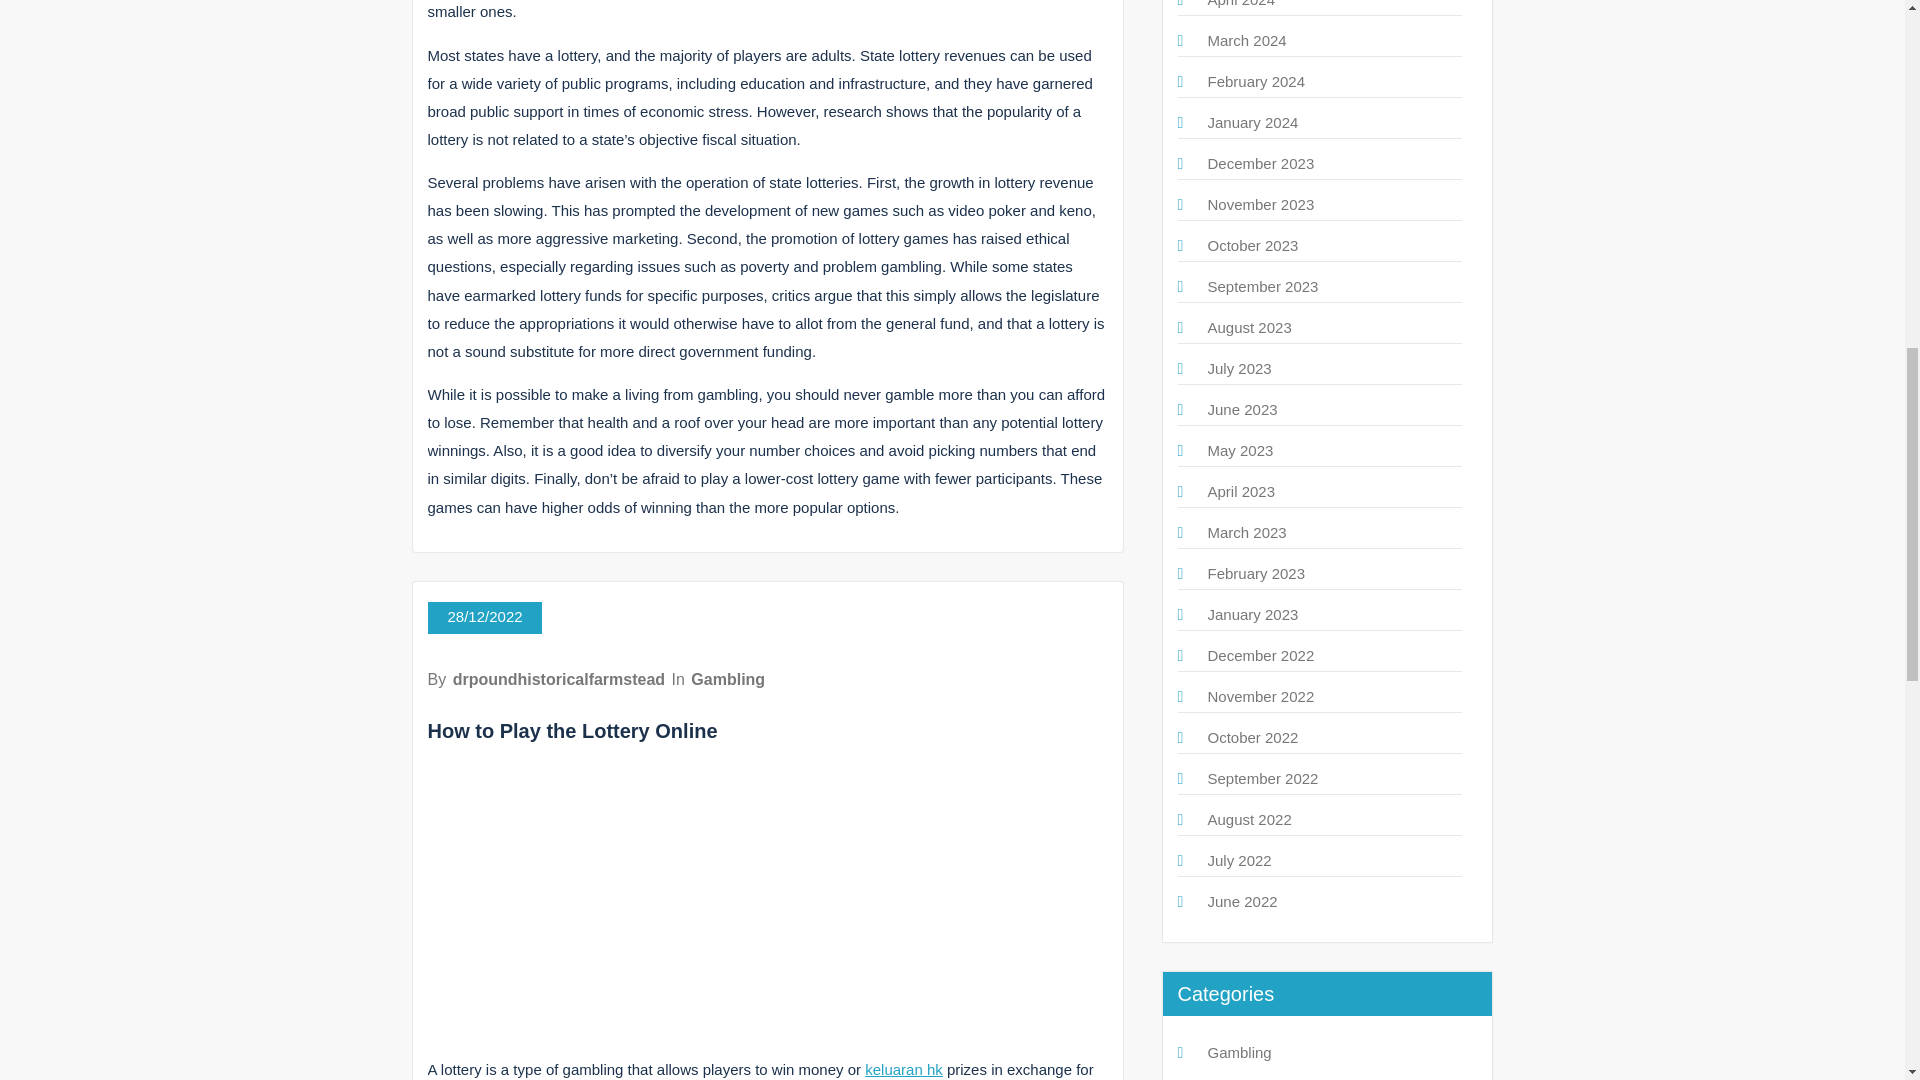 The height and width of the screenshot is (1080, 1920). I want to click on February 2024, so click(1256, 81).